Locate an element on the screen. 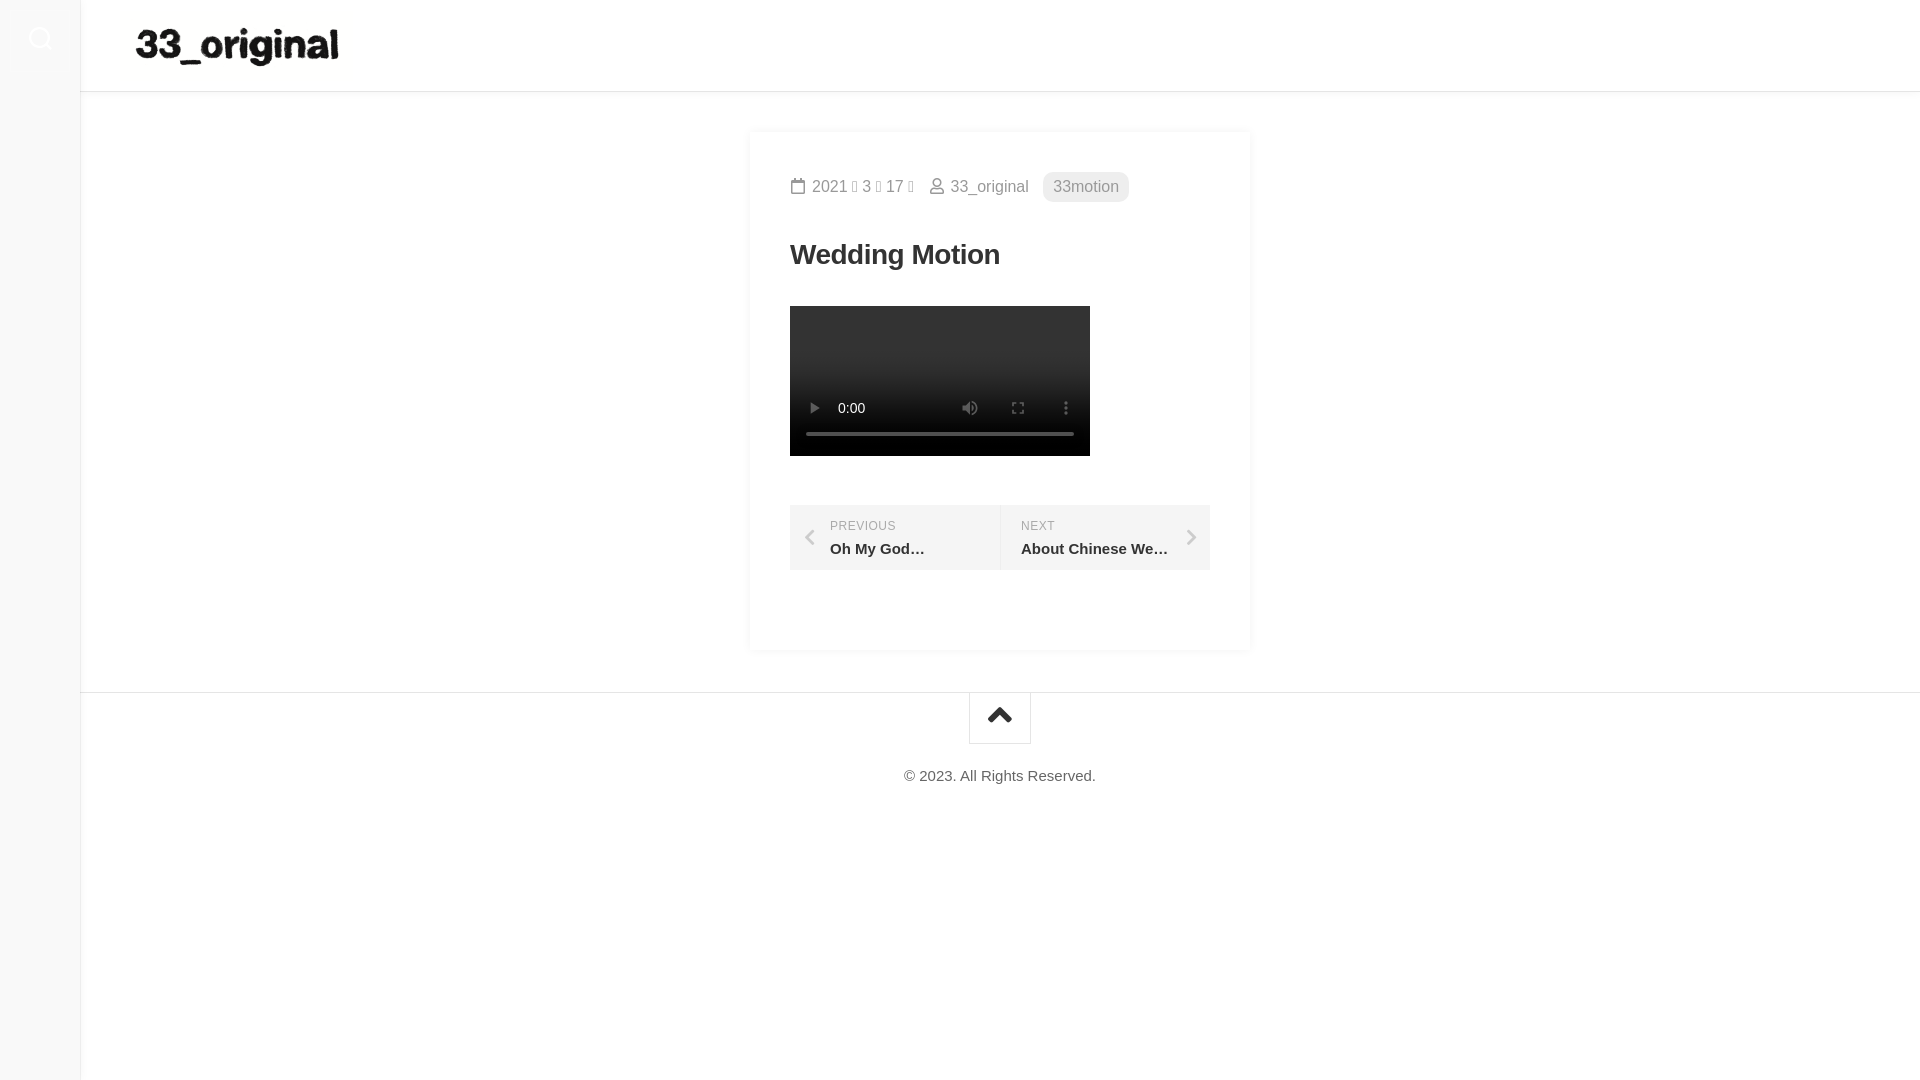 The width and height of the screenshot is (1920, 1080). 33motion is located at coordinates (1086, 188).